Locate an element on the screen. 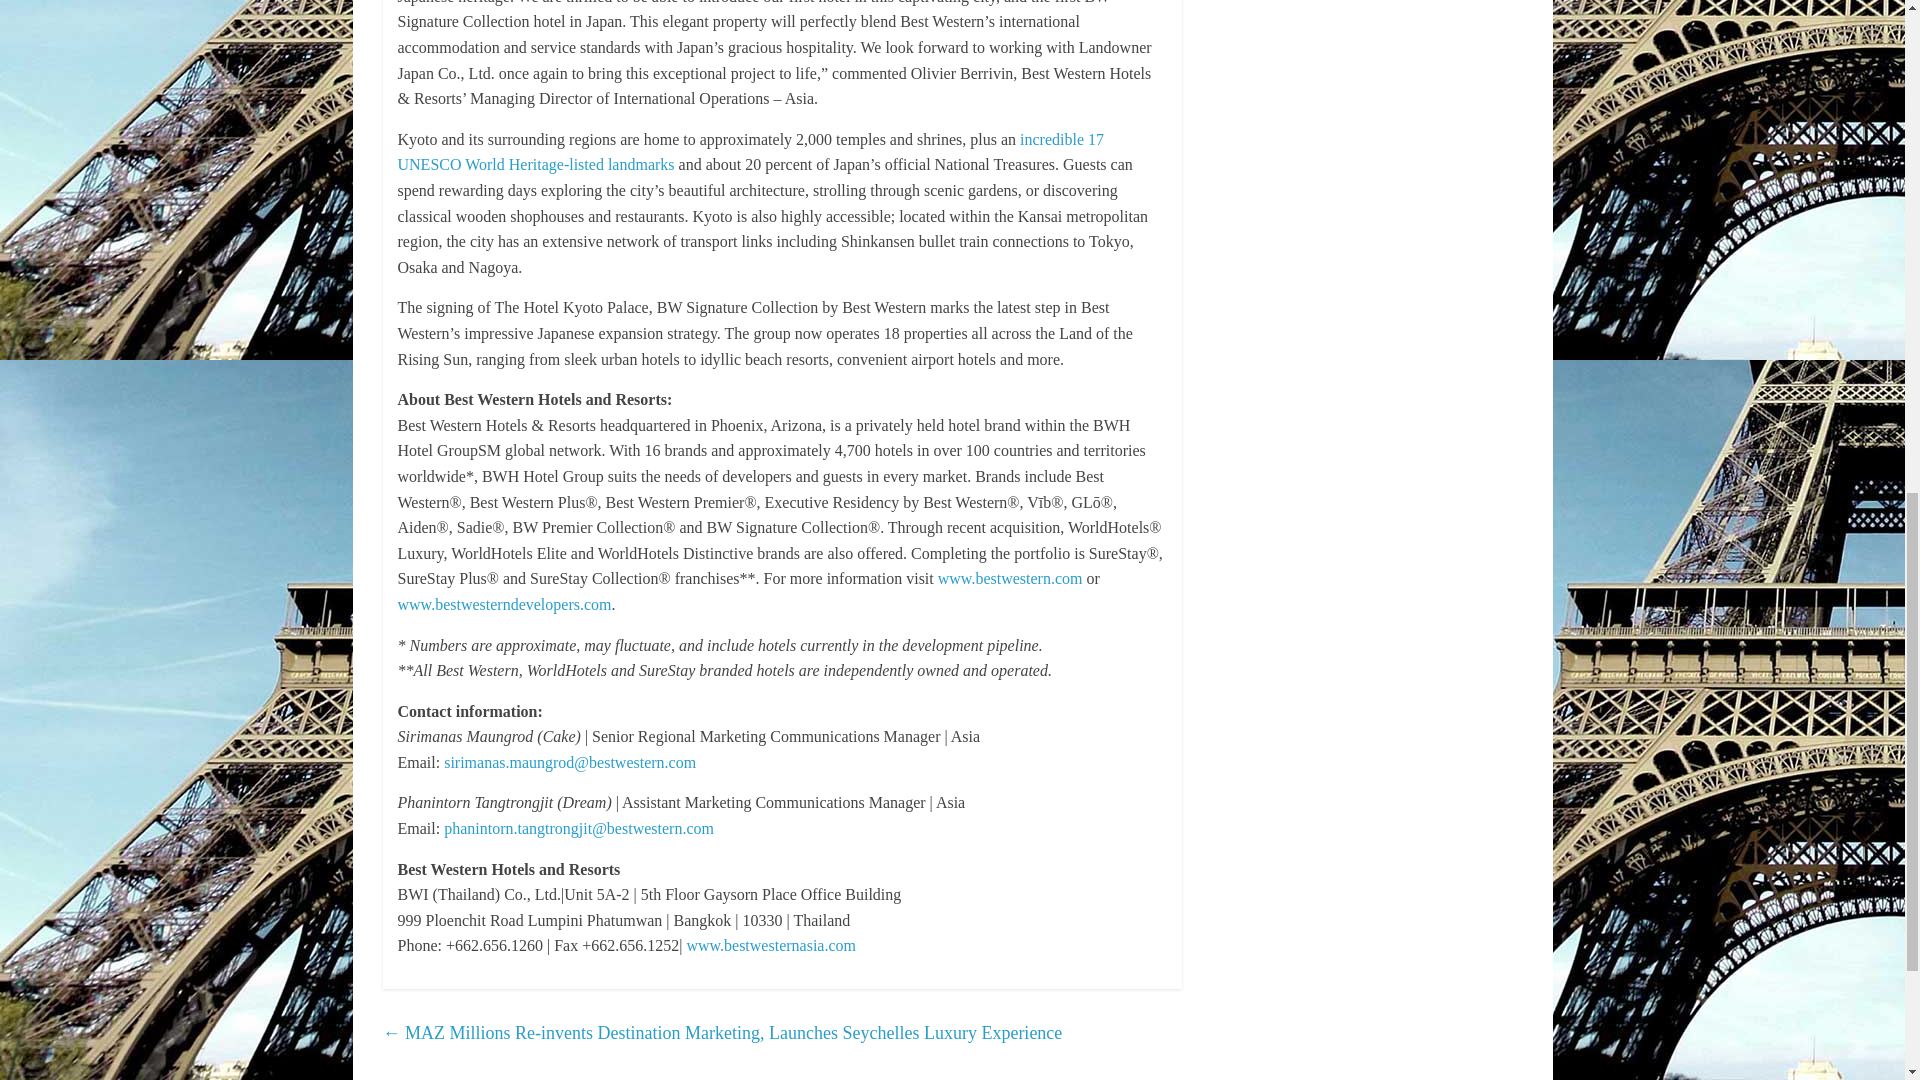  incredible 17 UNESCO World Heritage-listed landmarks is located at coordinates (751, 152).